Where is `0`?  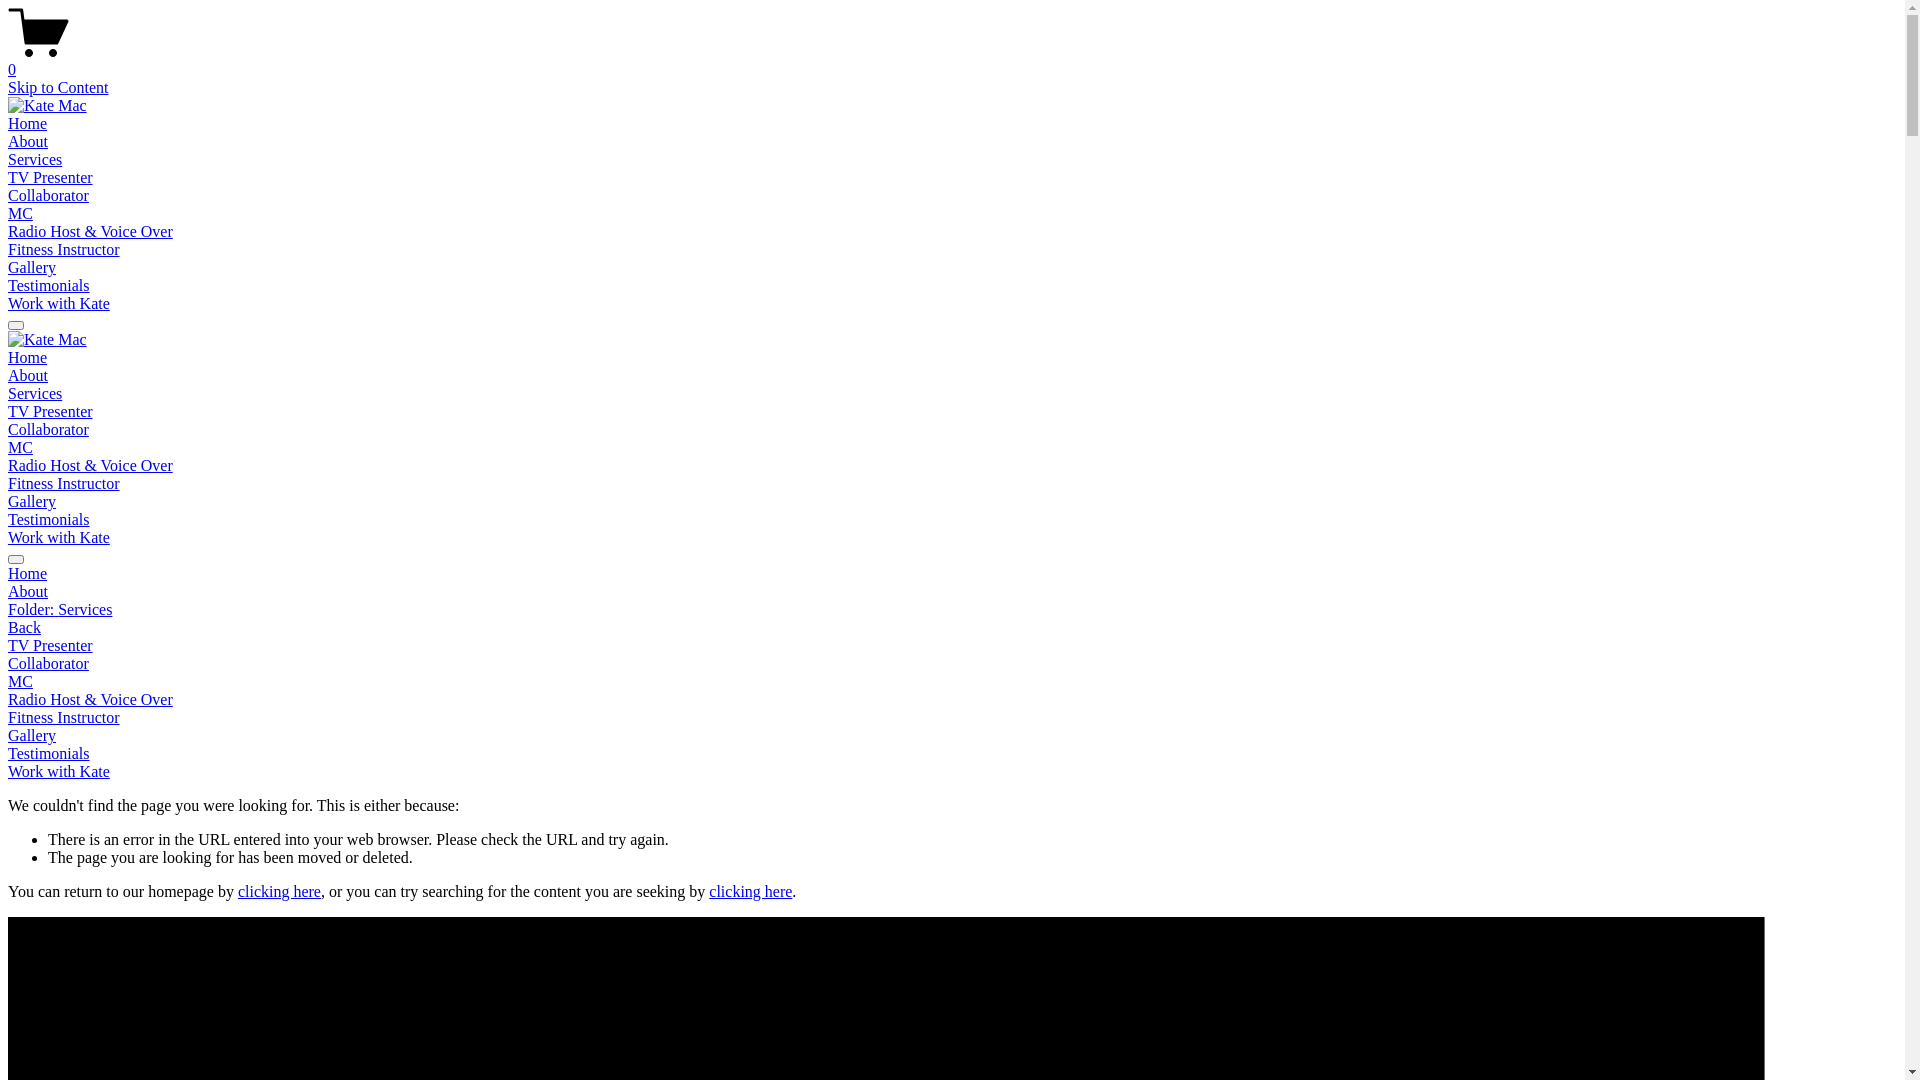
0 is located at coordinates (952, 61).